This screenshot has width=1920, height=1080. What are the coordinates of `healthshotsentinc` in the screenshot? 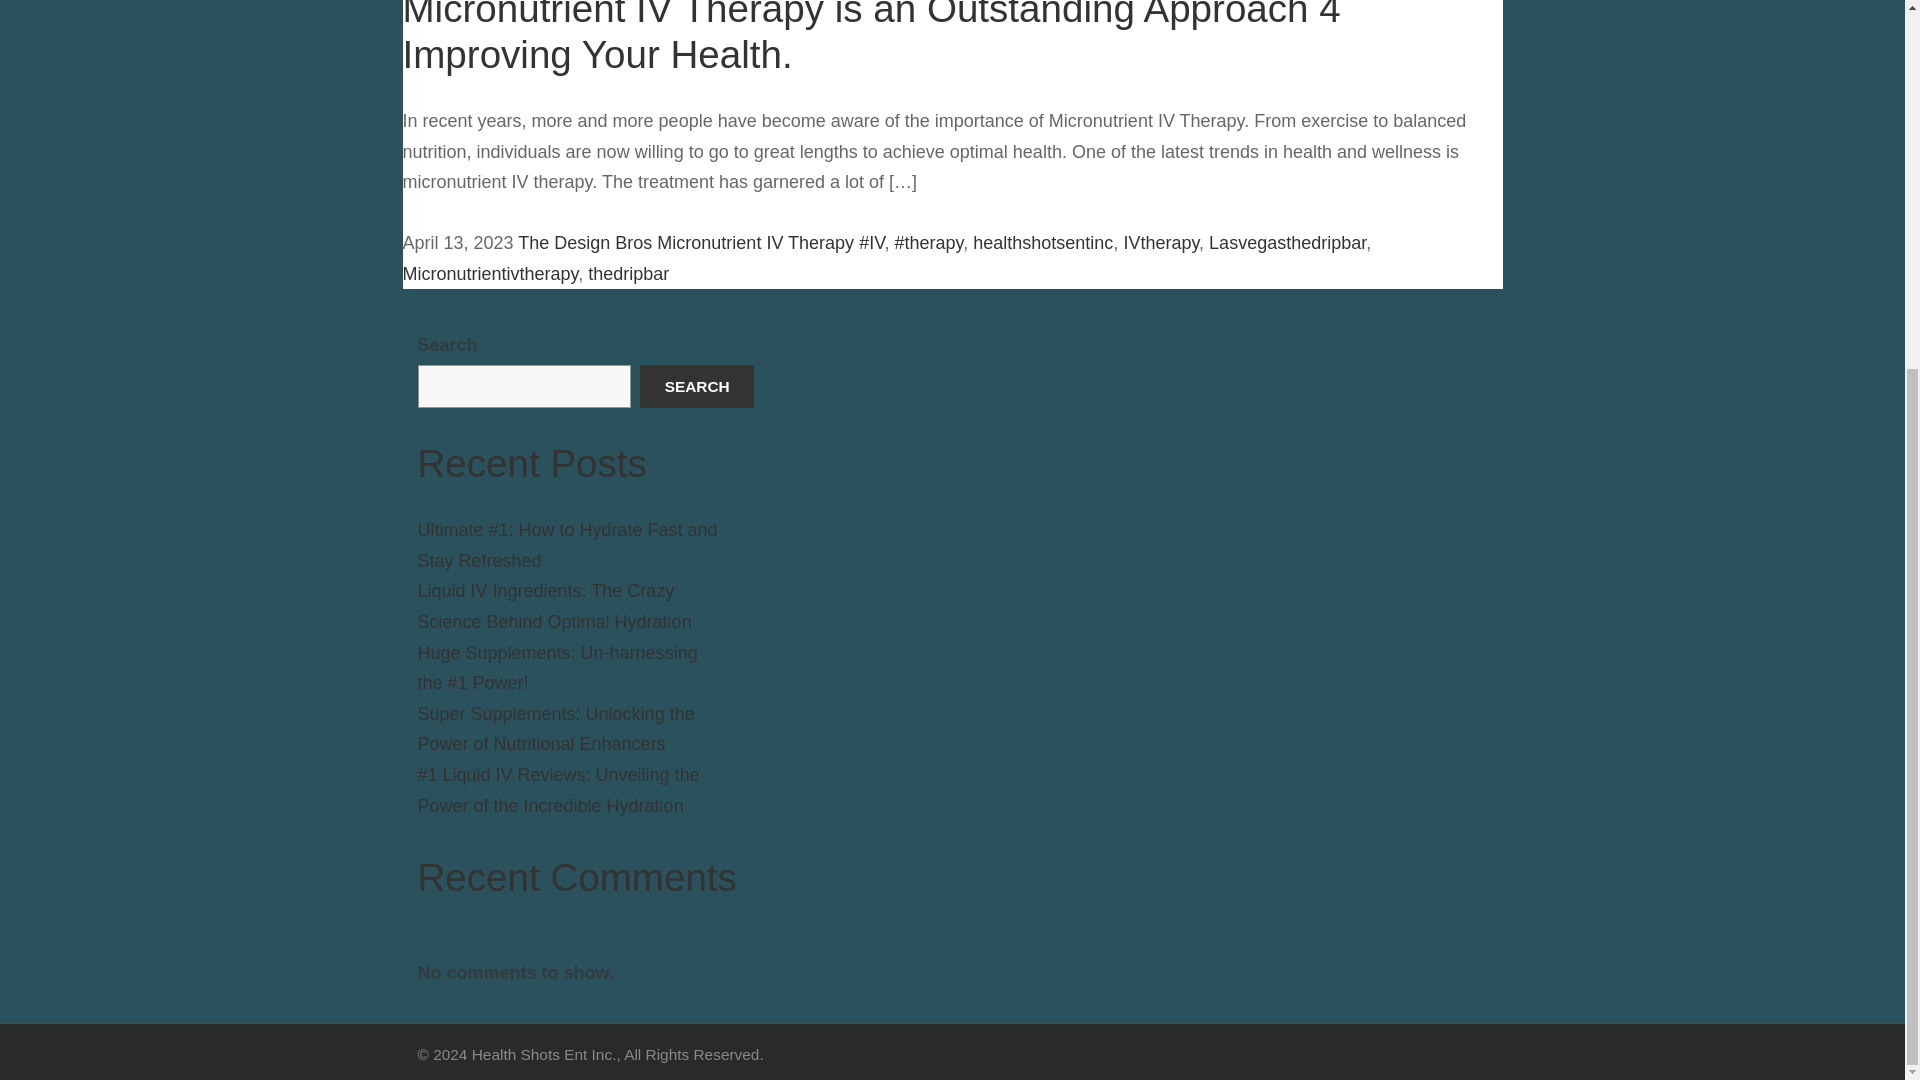 It's located at (1043, 242).